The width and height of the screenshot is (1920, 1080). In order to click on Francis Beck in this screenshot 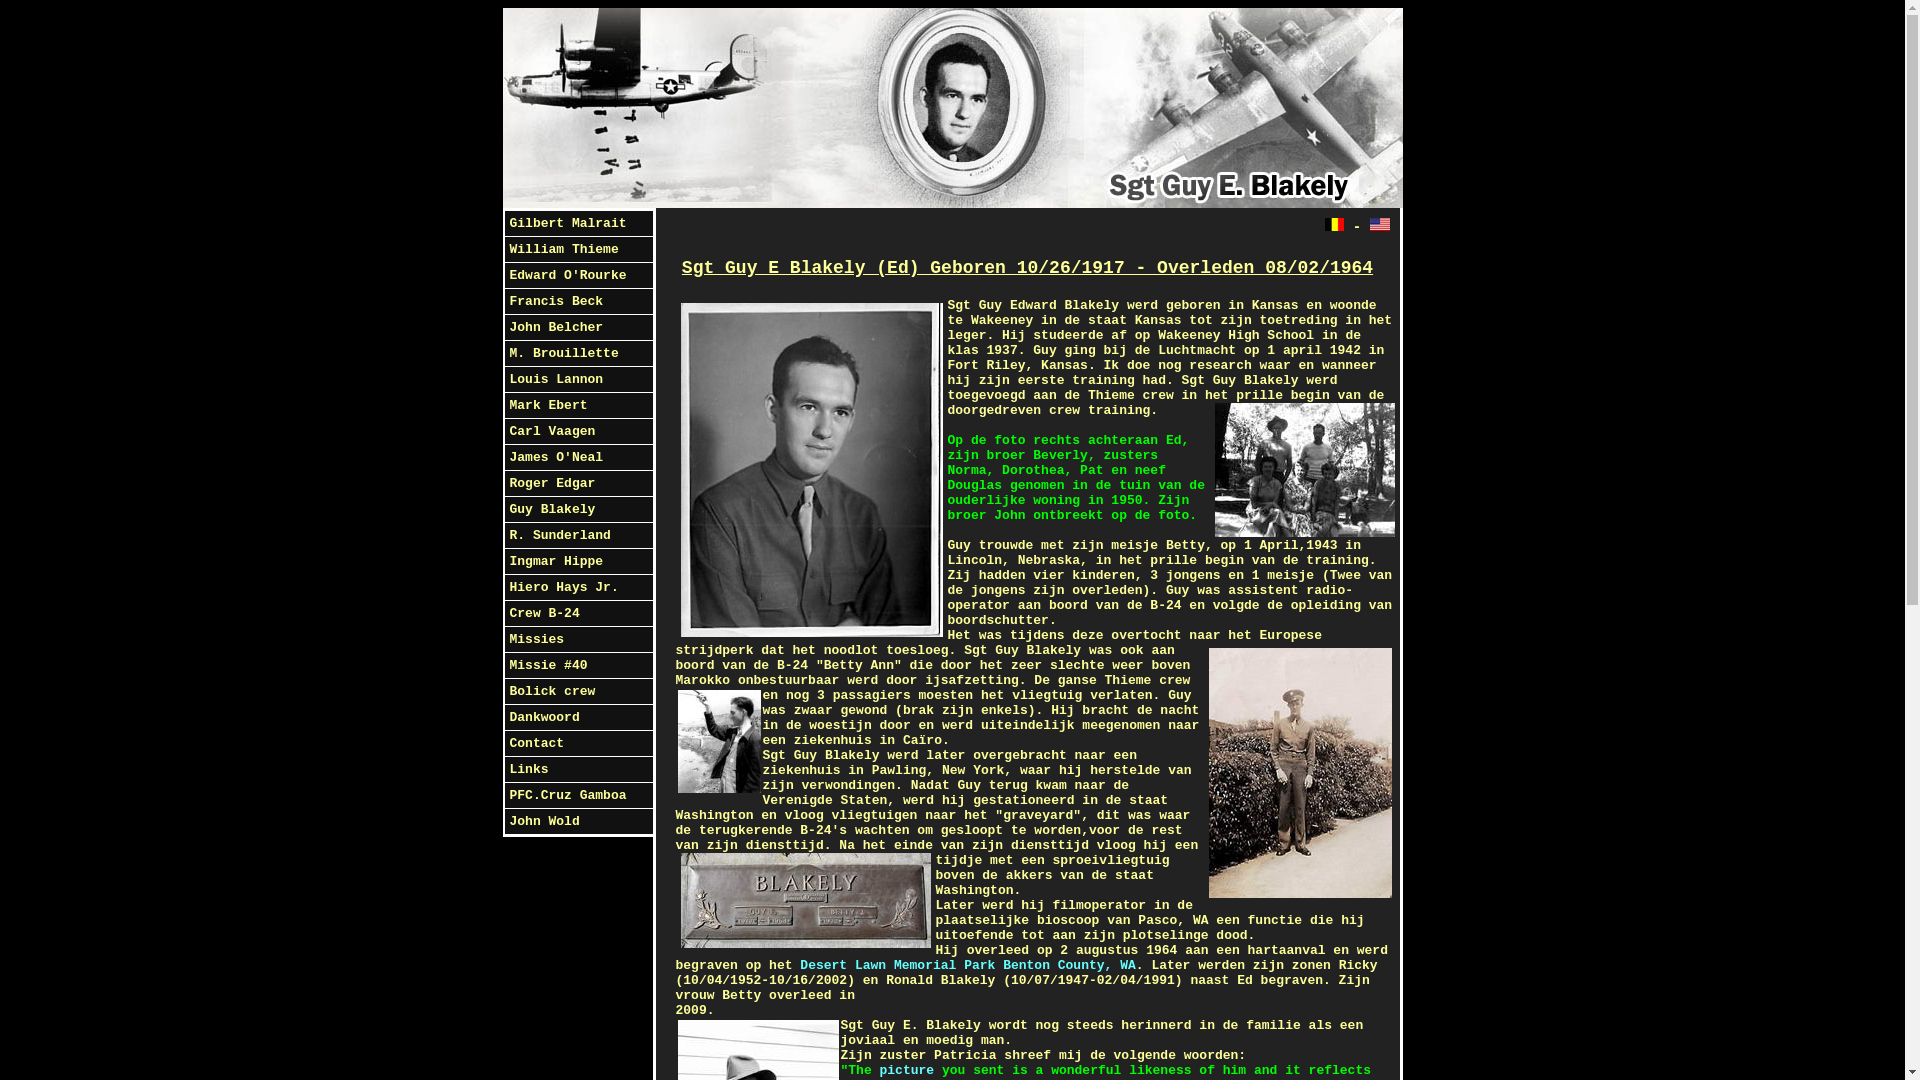, I will do `click(578, 302)`.